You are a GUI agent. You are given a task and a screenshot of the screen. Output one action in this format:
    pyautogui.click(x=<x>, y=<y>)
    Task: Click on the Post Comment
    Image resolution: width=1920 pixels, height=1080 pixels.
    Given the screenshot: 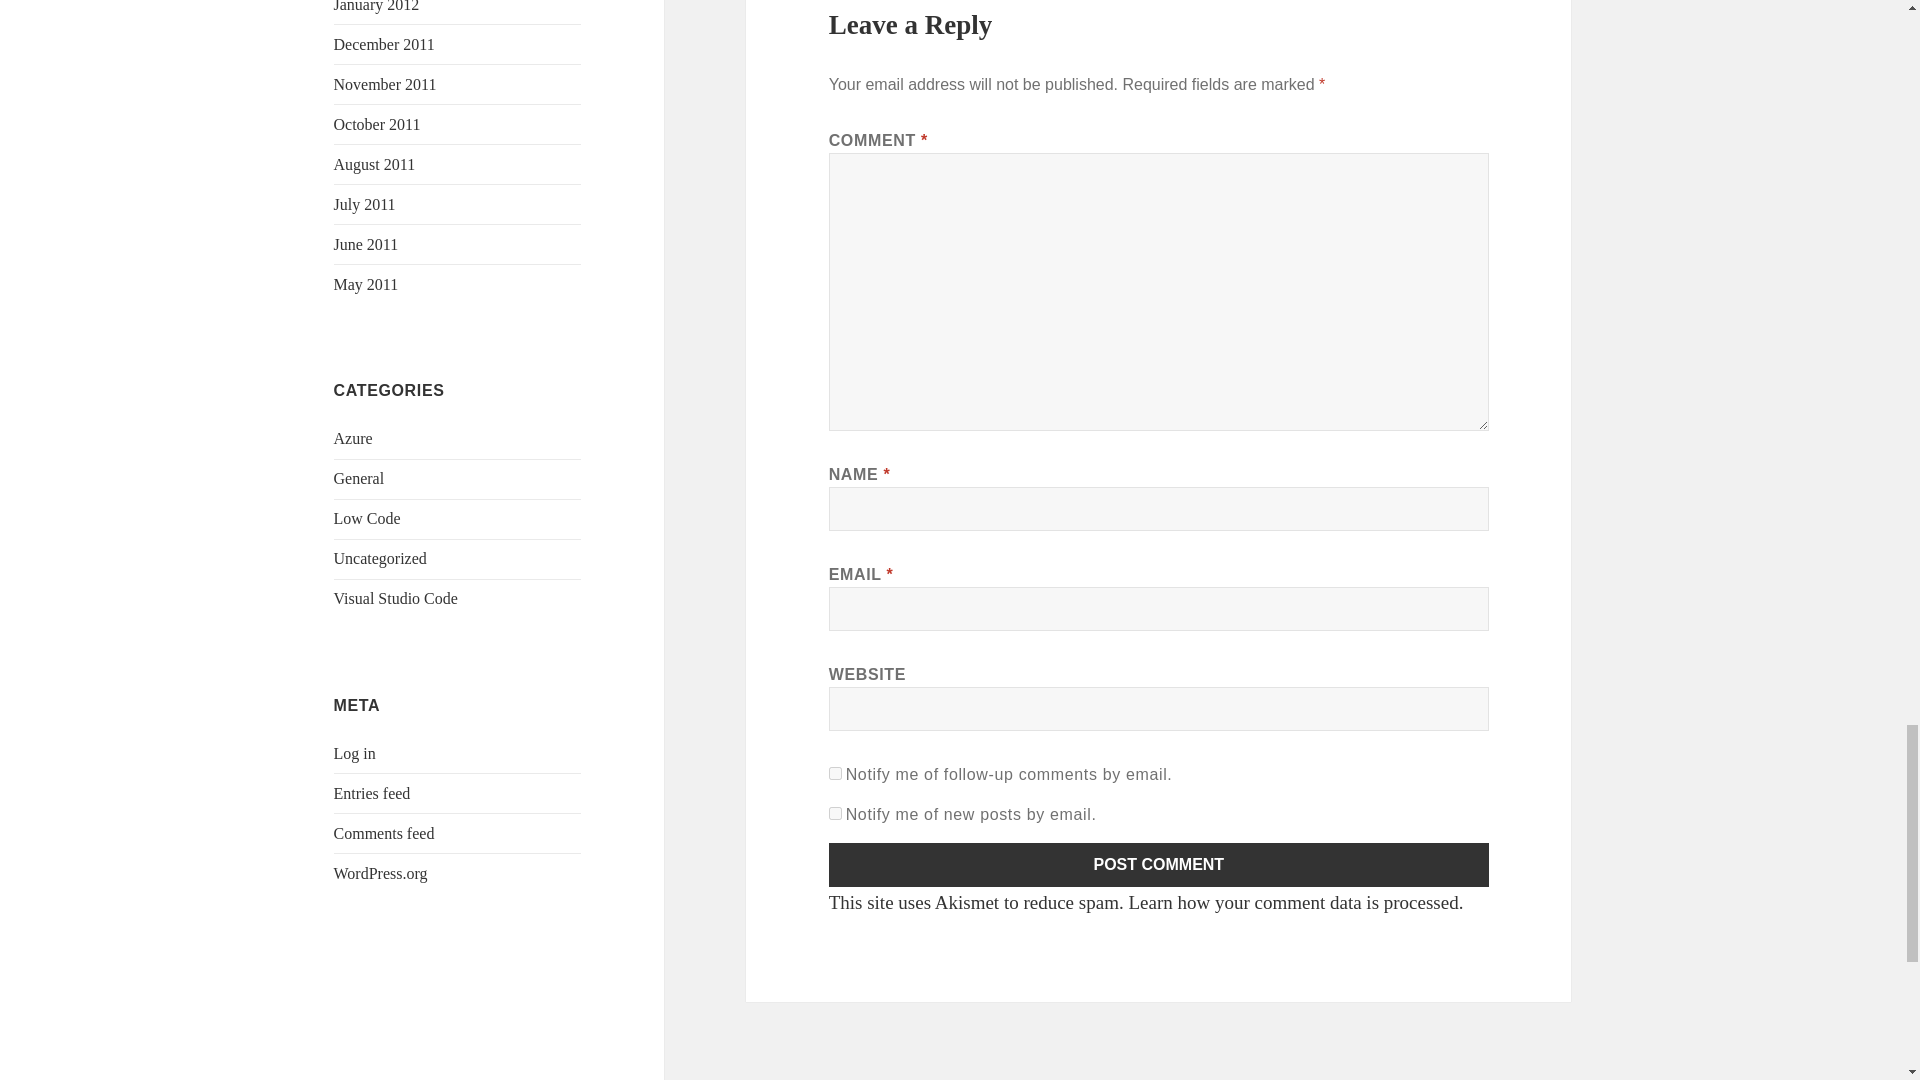 What is the action you would take?
    pyautogui.click(x=1159, y=902)
    